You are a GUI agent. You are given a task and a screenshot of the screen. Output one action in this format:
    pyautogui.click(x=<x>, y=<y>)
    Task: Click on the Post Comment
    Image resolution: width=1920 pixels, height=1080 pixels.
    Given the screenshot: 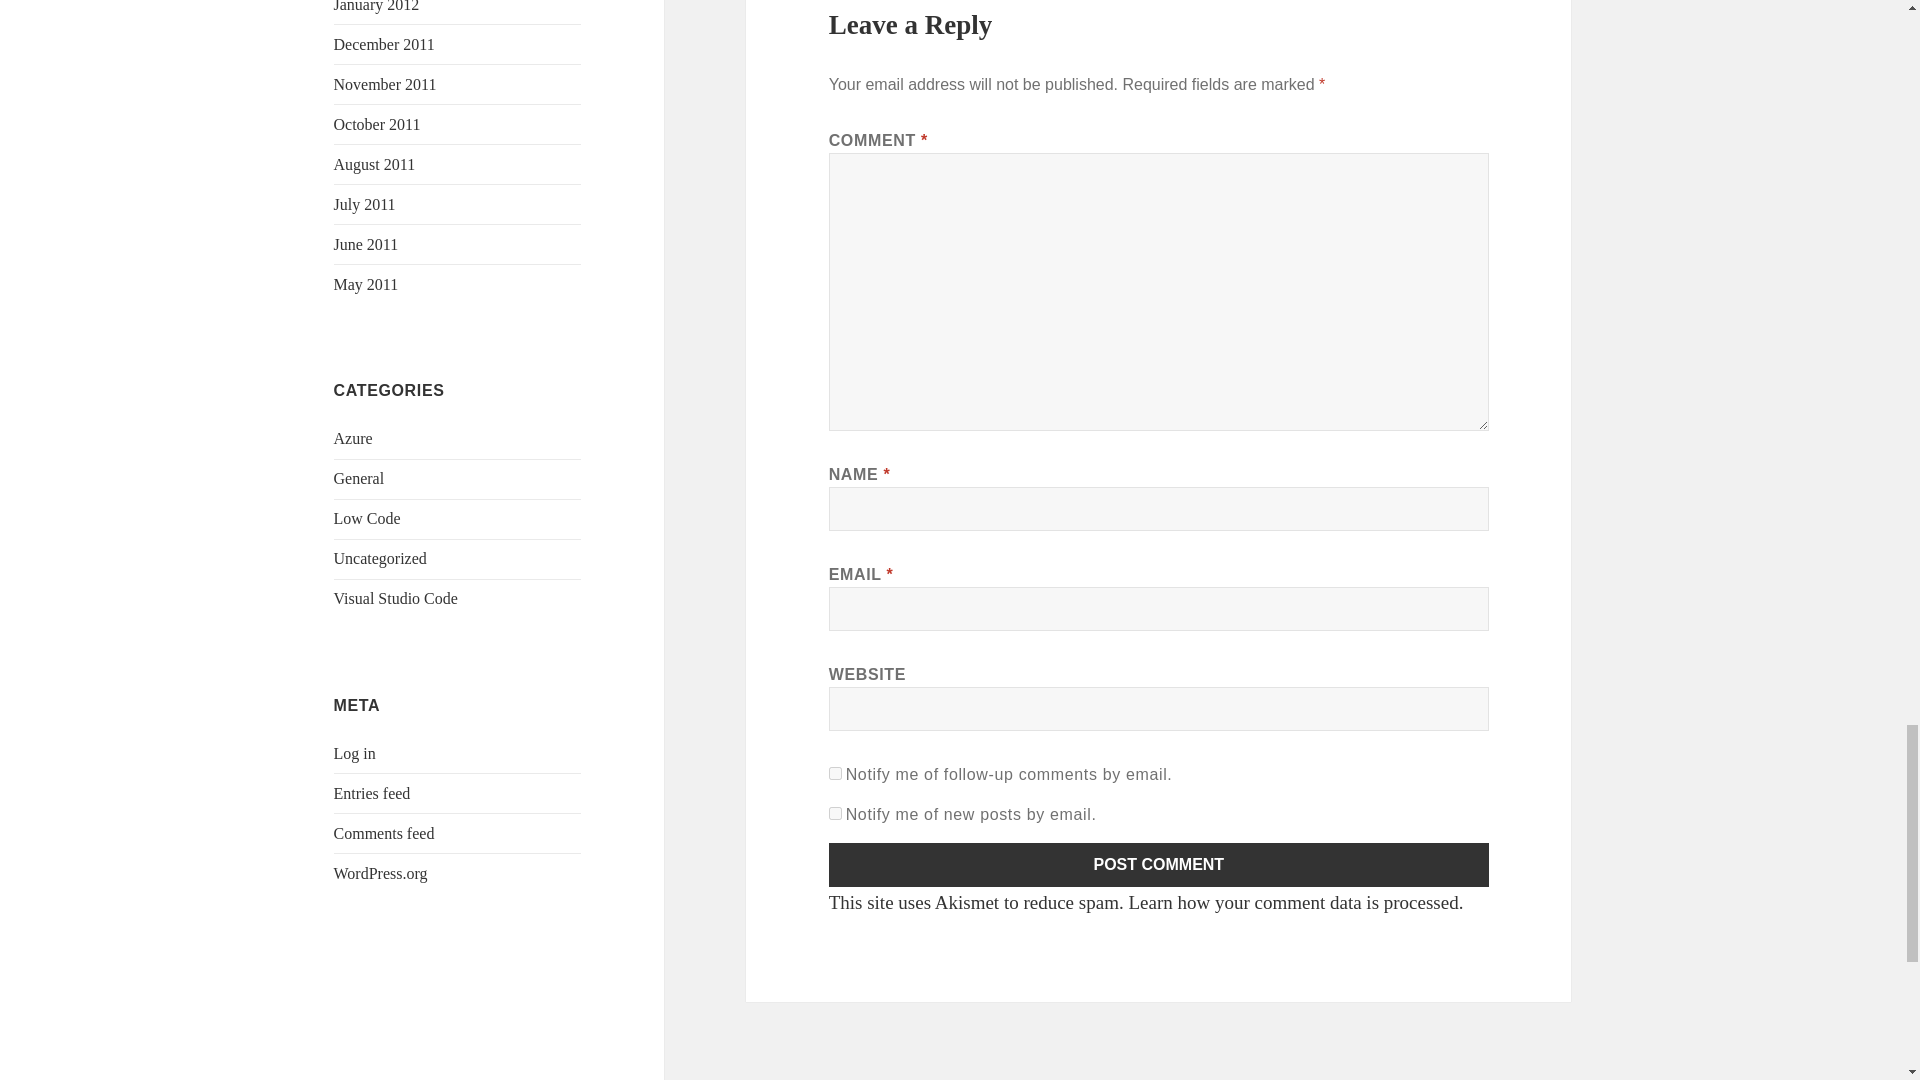 What is the action you would take?
    pyautogui.click(x=1159, y=902)
    